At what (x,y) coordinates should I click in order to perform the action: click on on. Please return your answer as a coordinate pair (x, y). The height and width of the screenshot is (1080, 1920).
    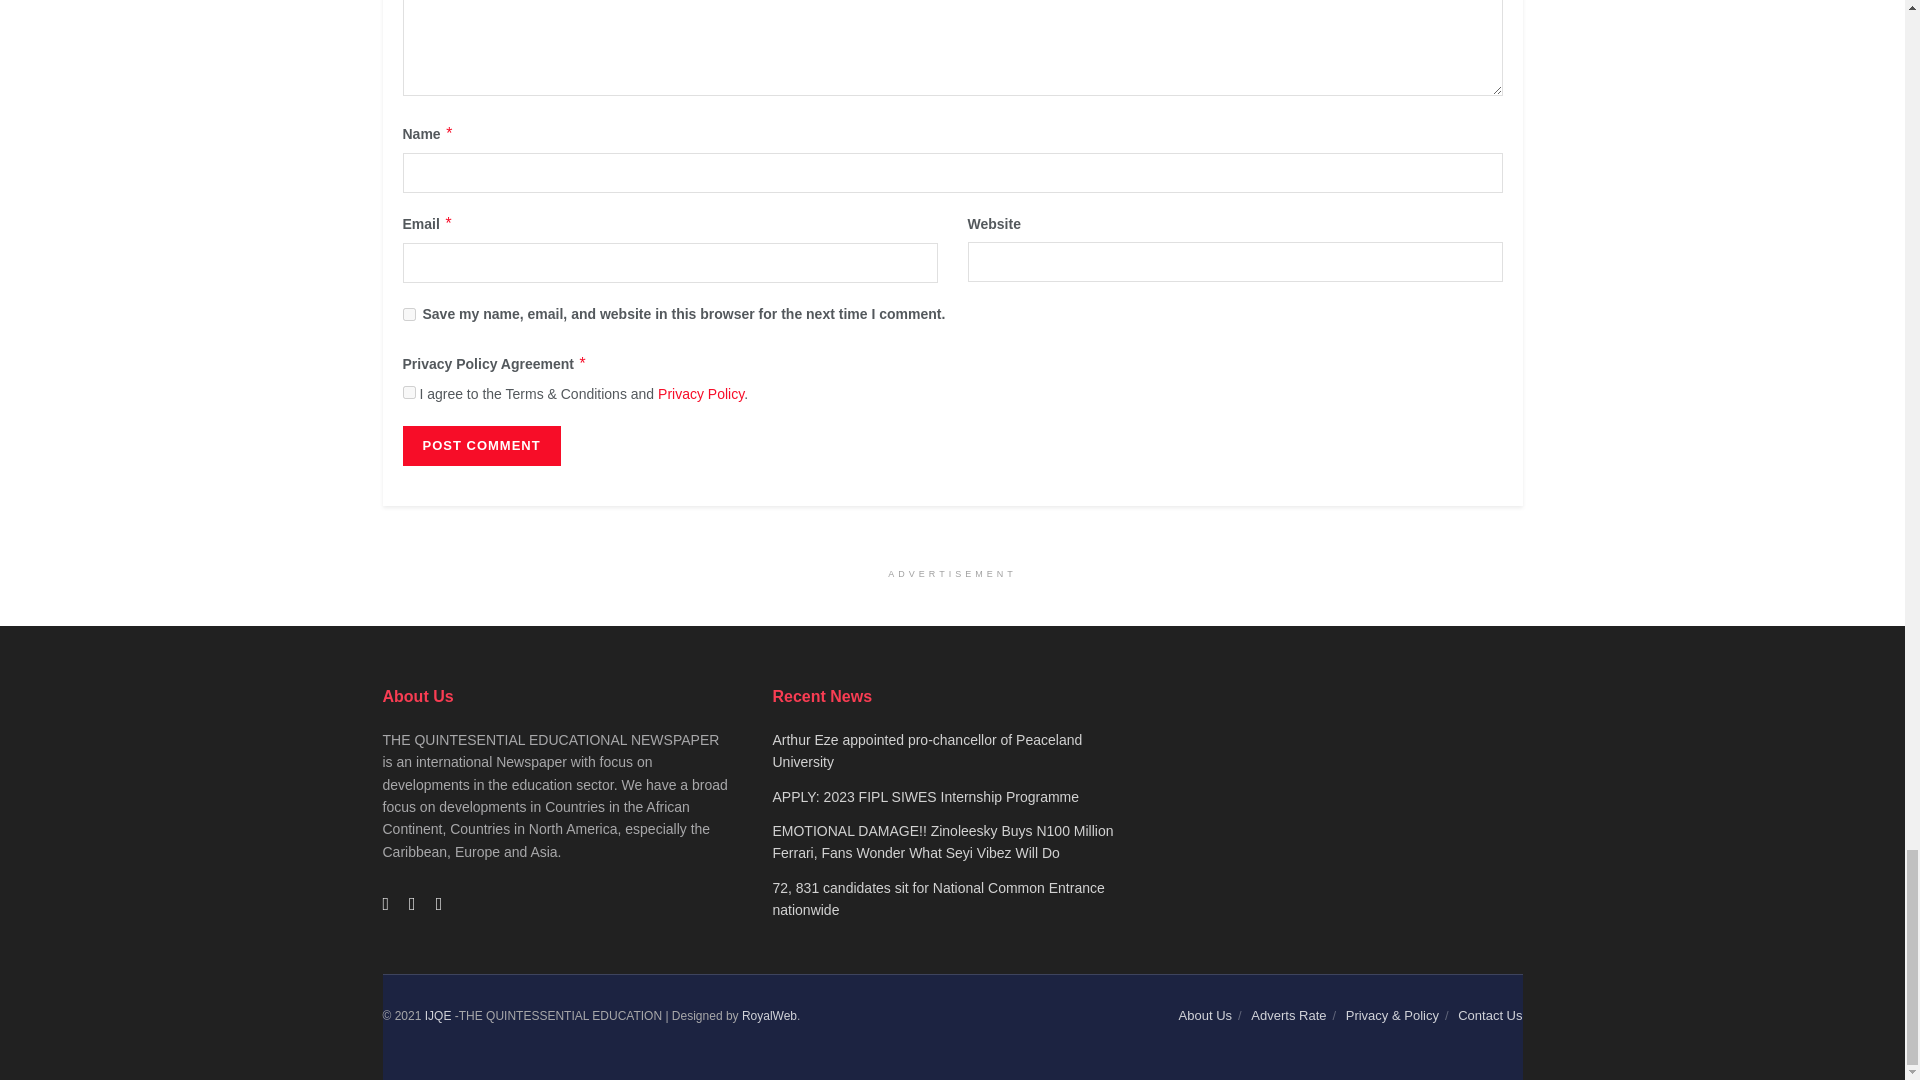
    Looking at the image, I should click on (408, 392).